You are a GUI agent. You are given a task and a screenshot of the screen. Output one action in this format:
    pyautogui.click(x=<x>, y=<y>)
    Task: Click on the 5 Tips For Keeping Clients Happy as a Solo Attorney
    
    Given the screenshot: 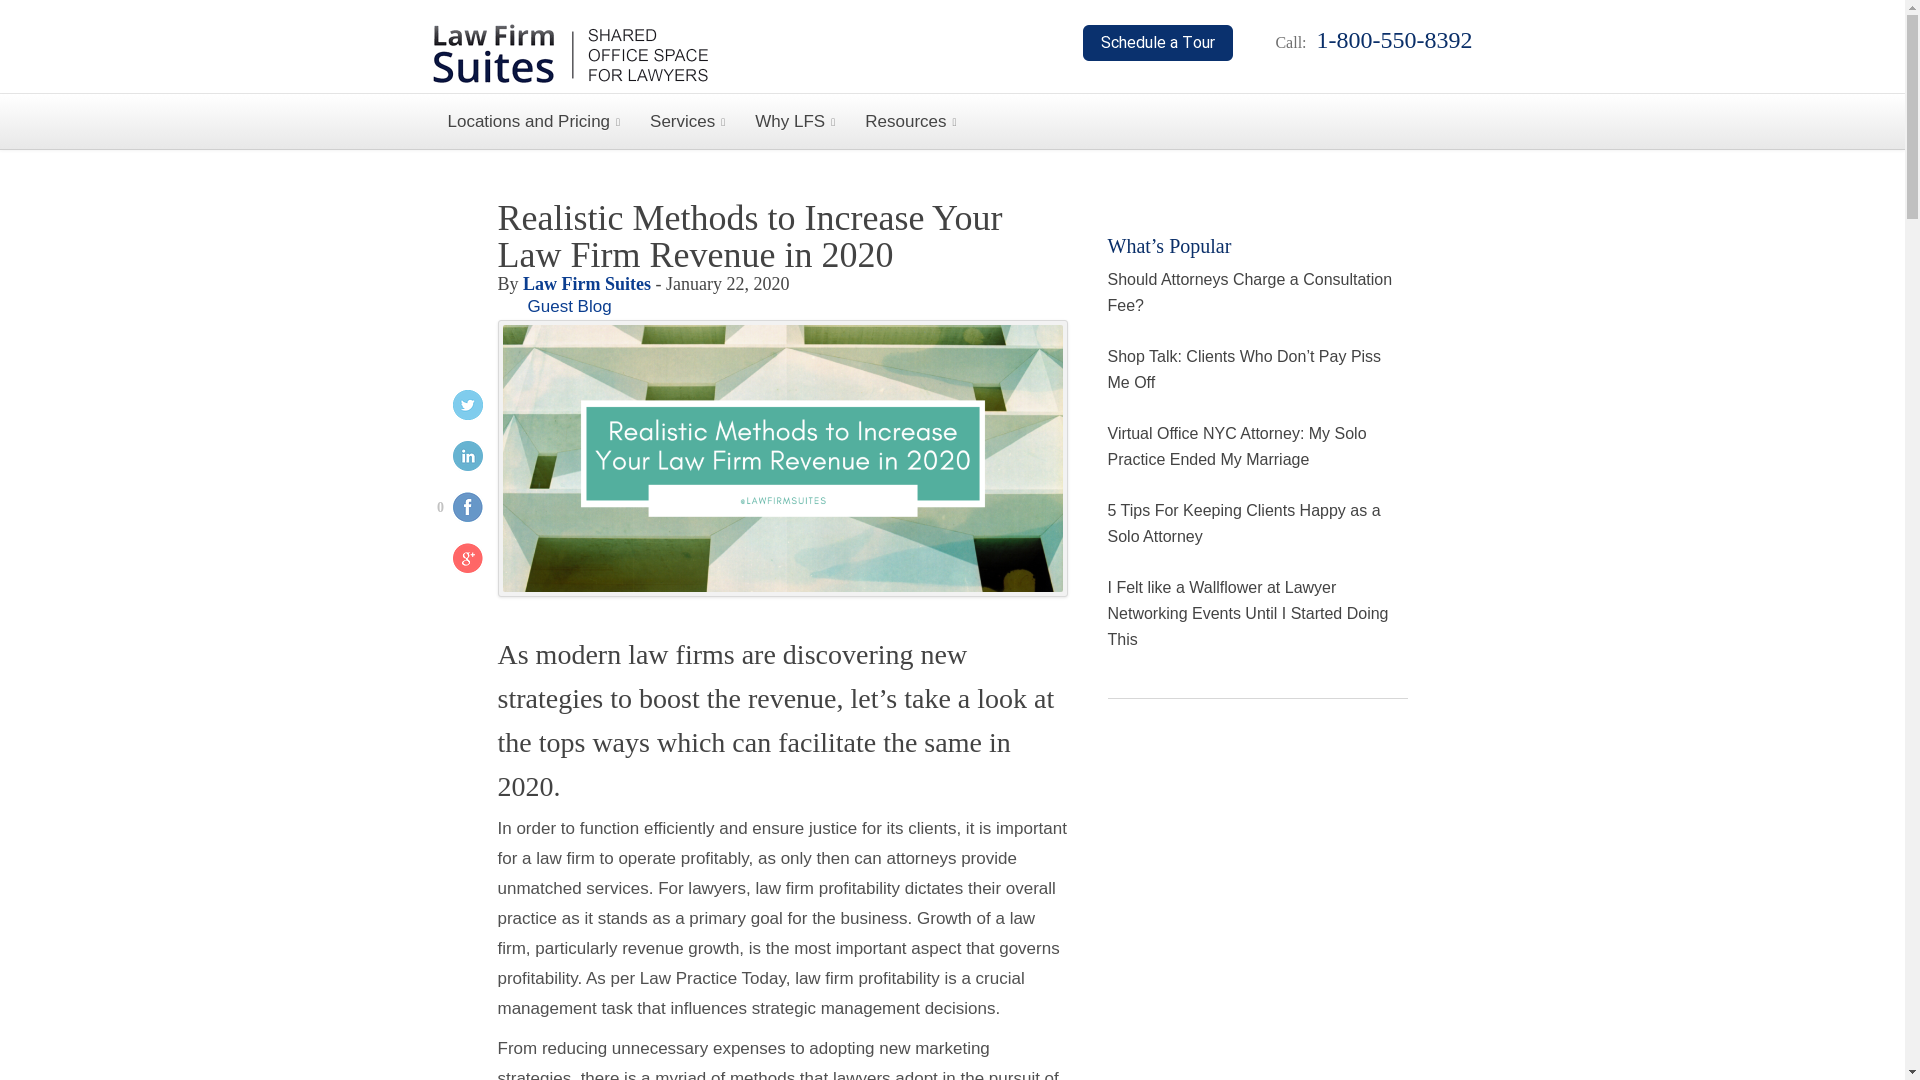 What is the action you would take?
    pyautogui.click(x=1244, y=524)
    